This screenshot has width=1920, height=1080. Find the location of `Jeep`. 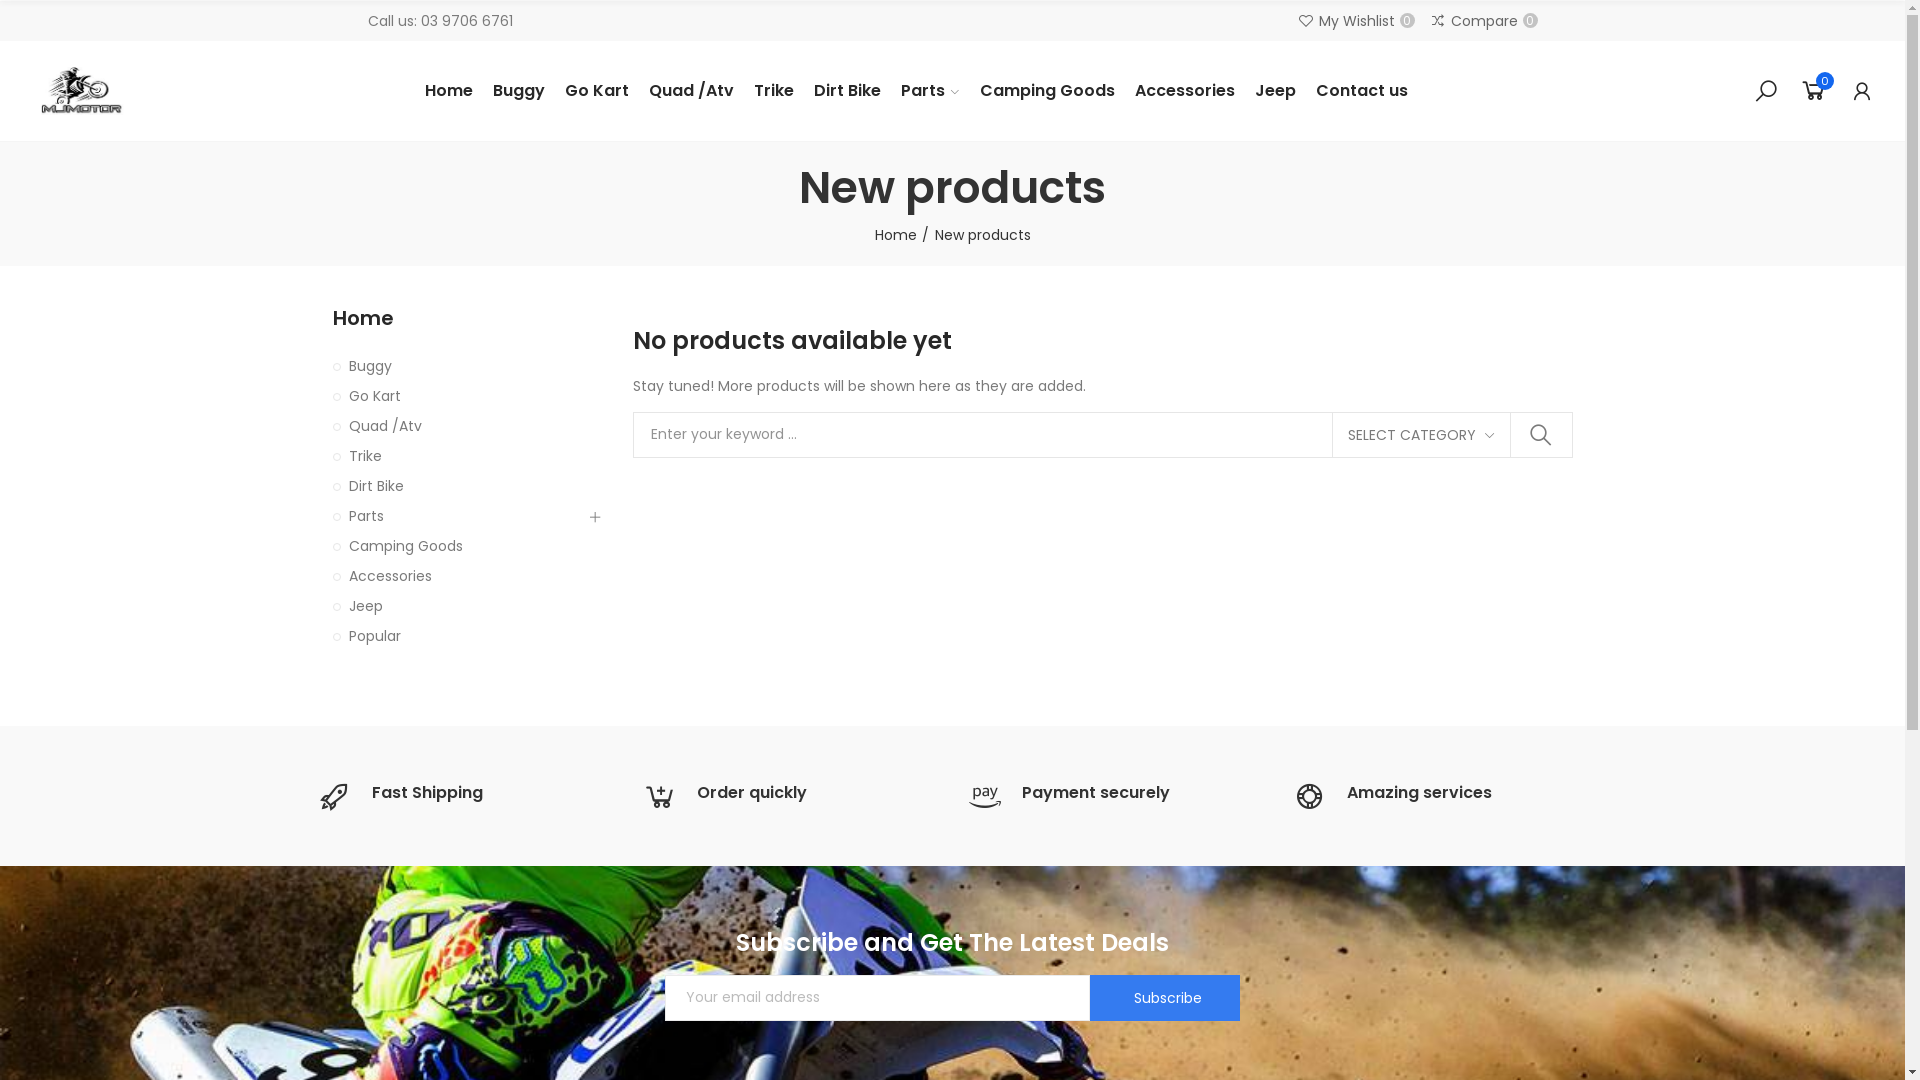

Jeep is located at coordinates (457, 606).